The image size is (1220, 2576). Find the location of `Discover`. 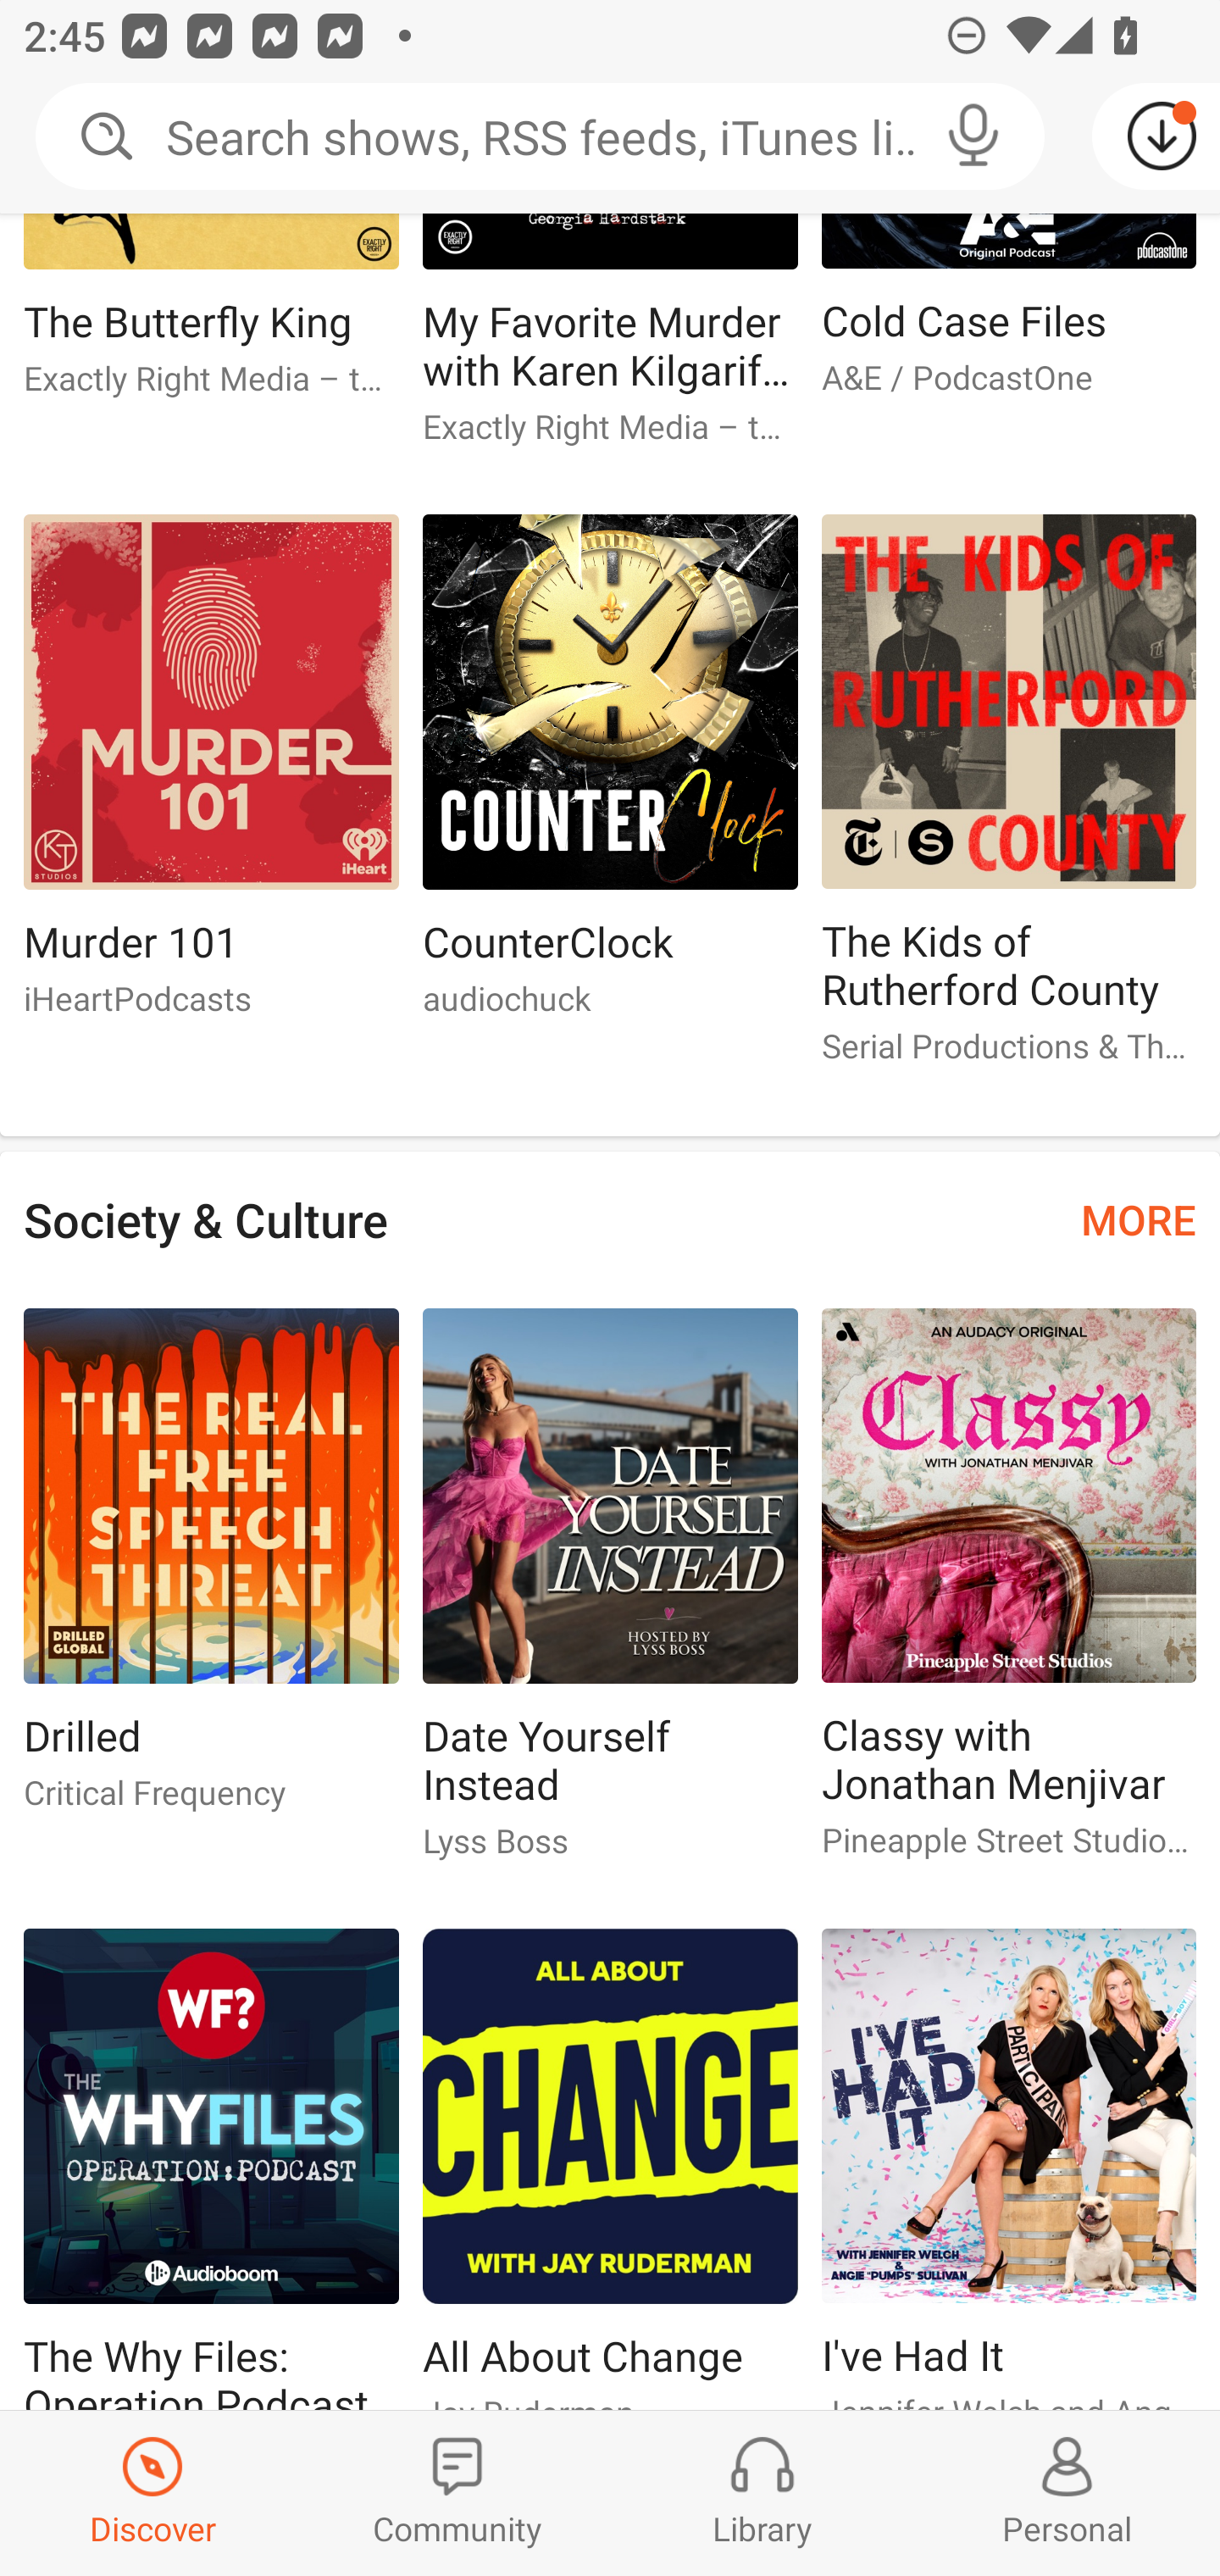

Discover is located at coordinates (152, 2493).